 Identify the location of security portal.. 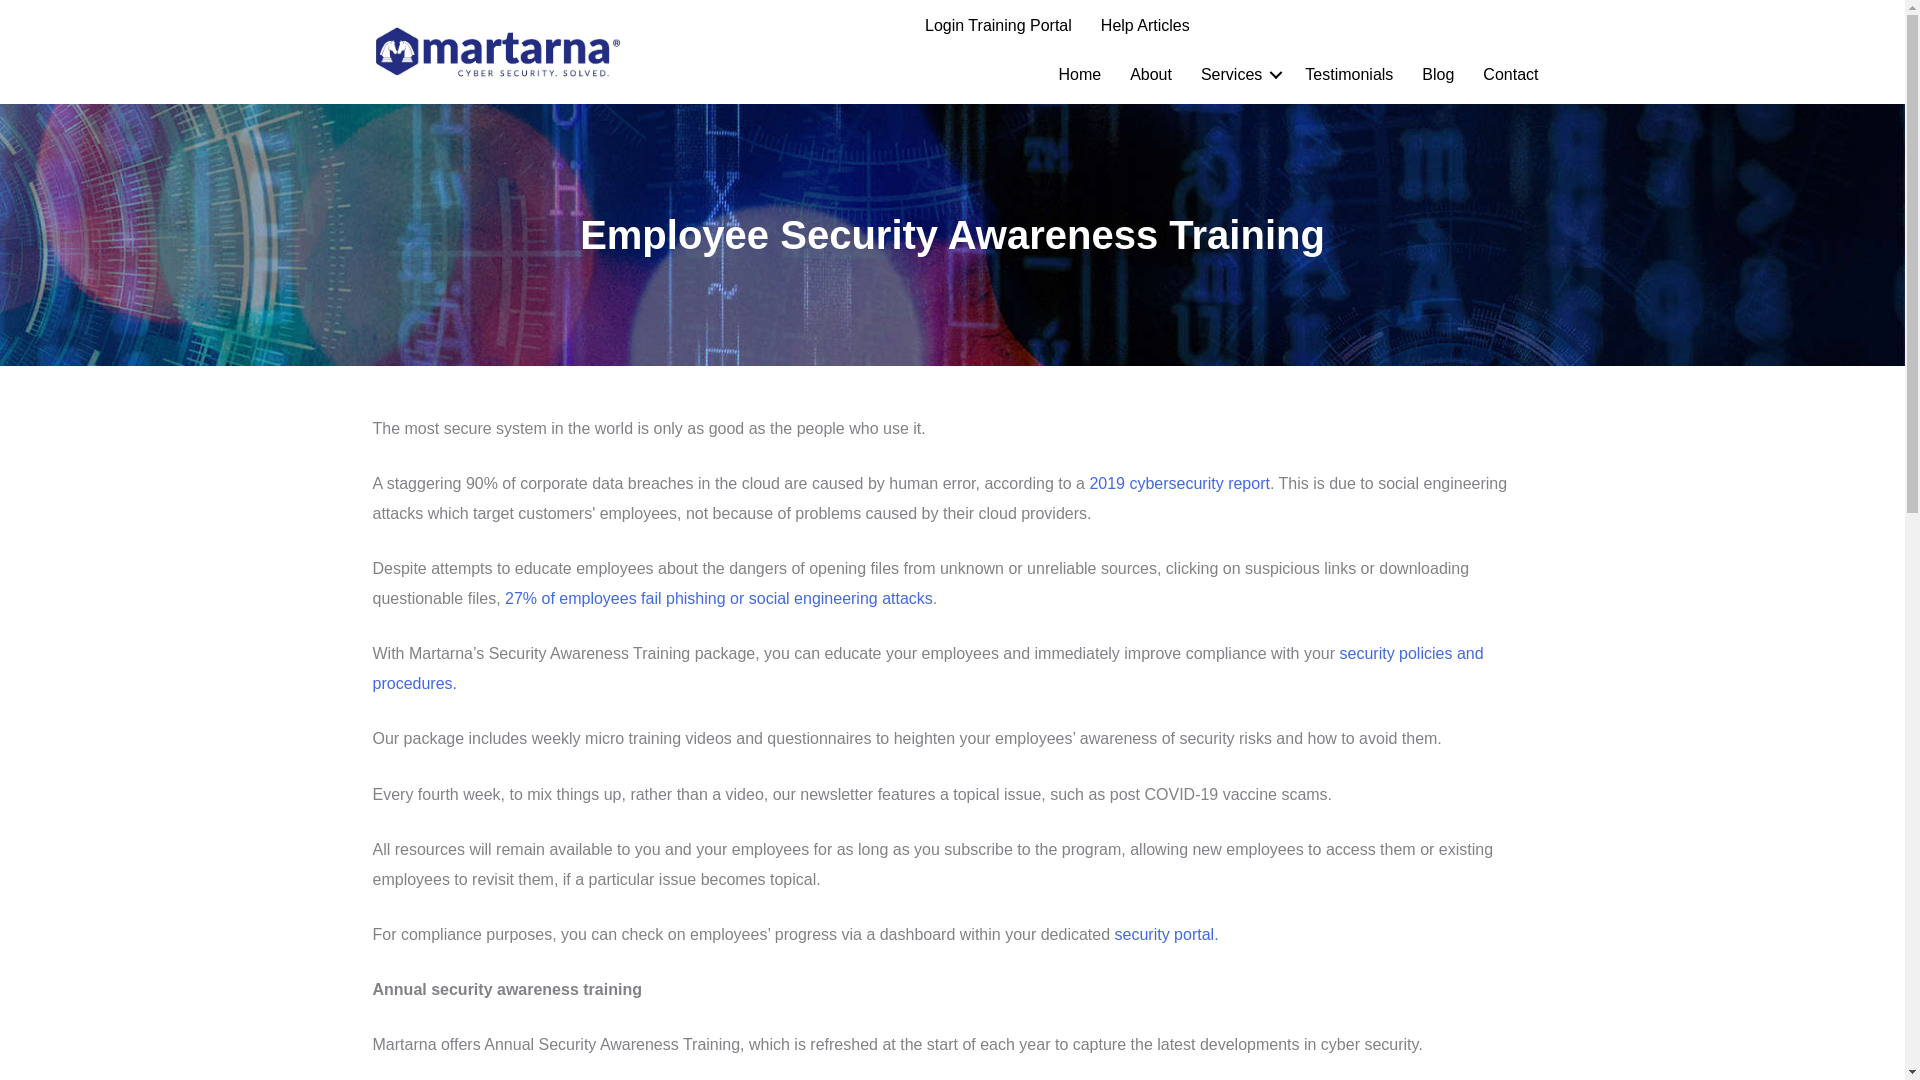
(1167, 934).